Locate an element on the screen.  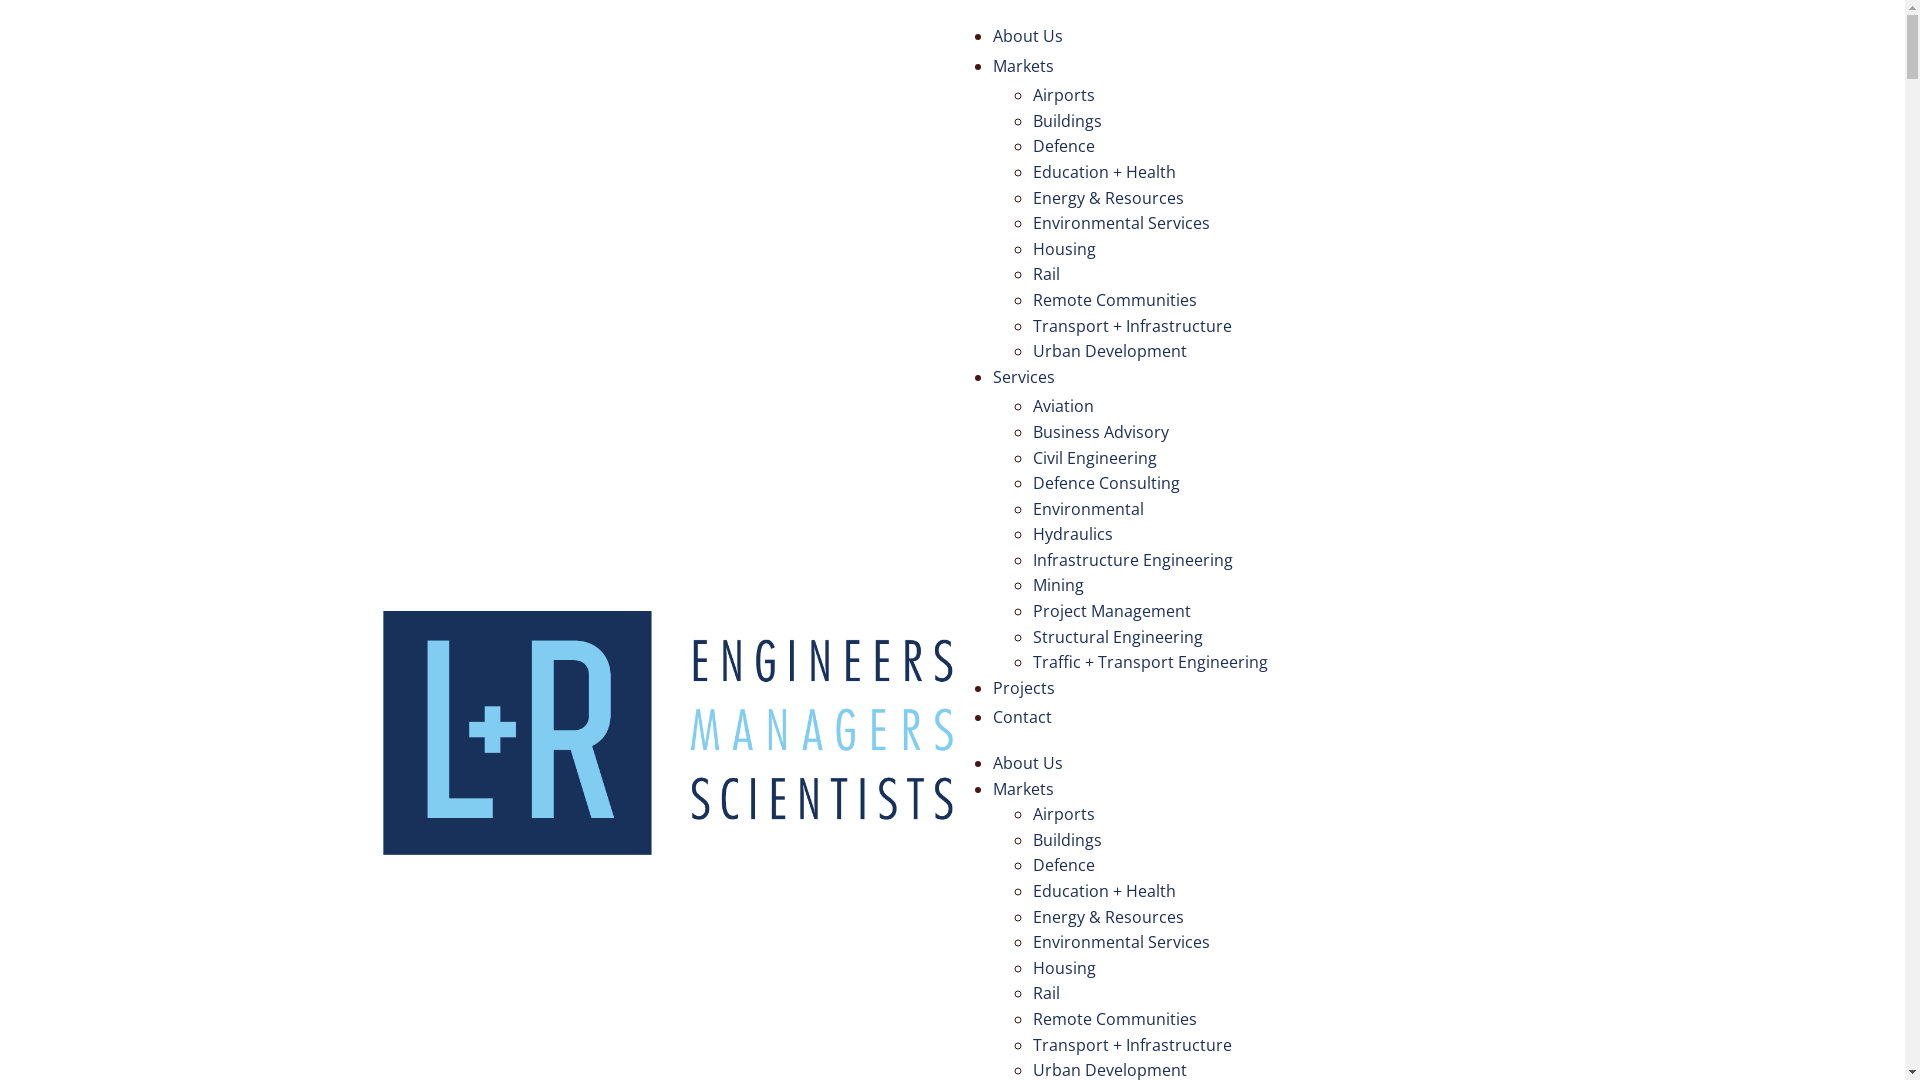
Education + Health is located at coordinates (1104, 172).